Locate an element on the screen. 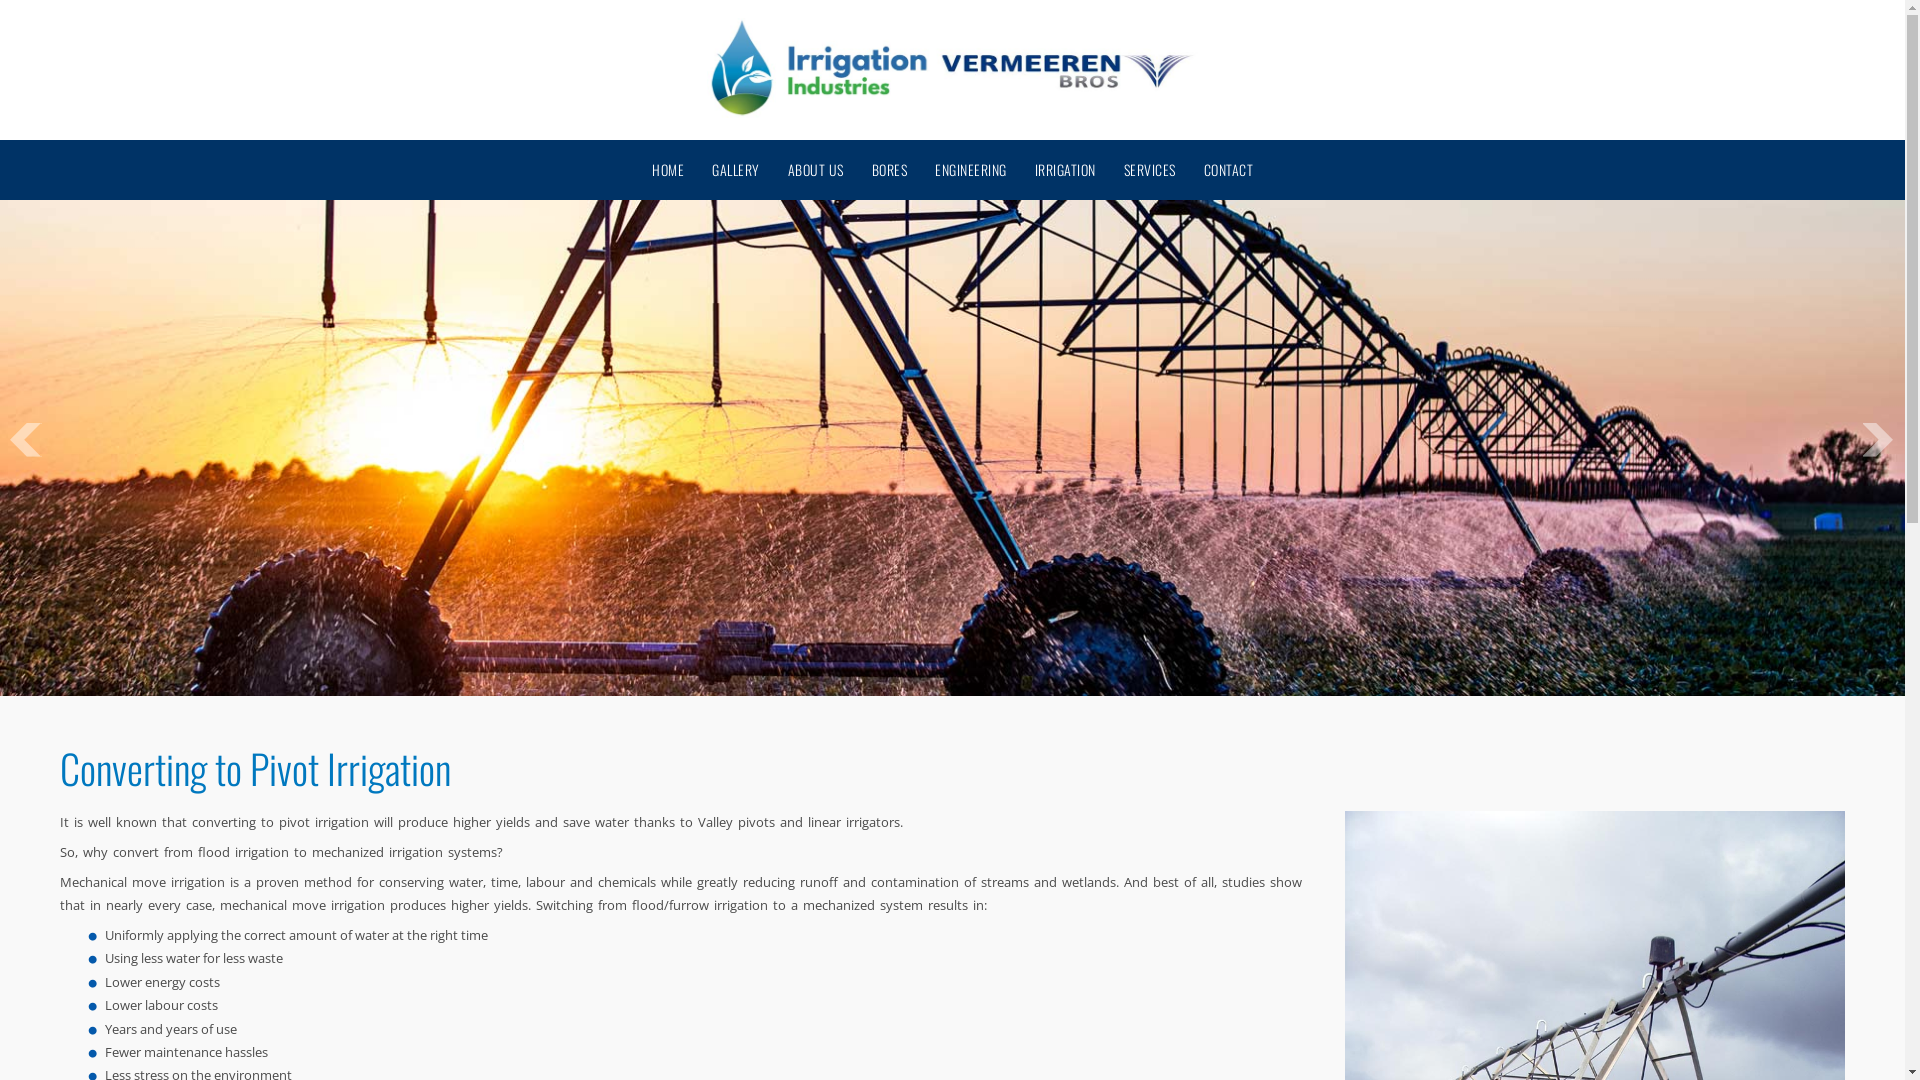 This screenshot has width=1920, height=1080. CONTACT is located at coordinates (1229, 170).